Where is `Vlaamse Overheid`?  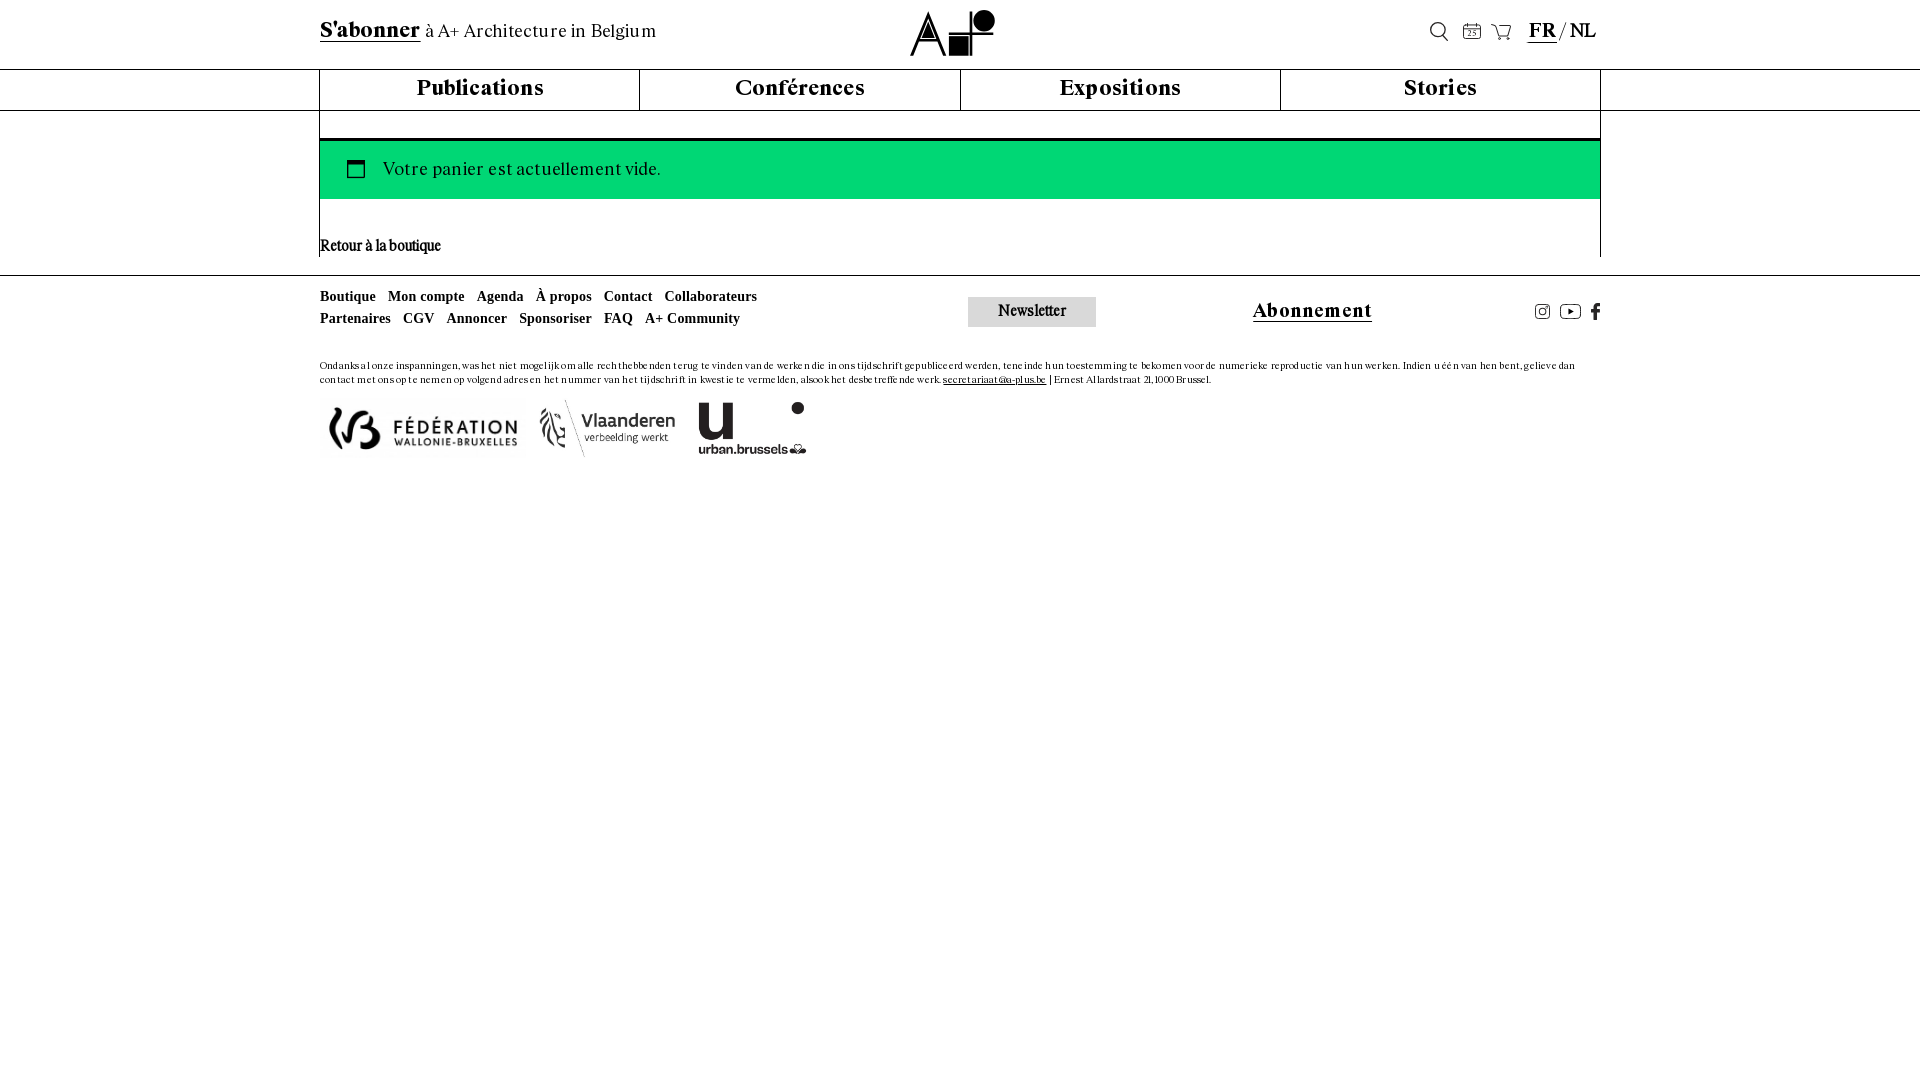 Vlaamse Overheid is located at coordinates (608, 430).